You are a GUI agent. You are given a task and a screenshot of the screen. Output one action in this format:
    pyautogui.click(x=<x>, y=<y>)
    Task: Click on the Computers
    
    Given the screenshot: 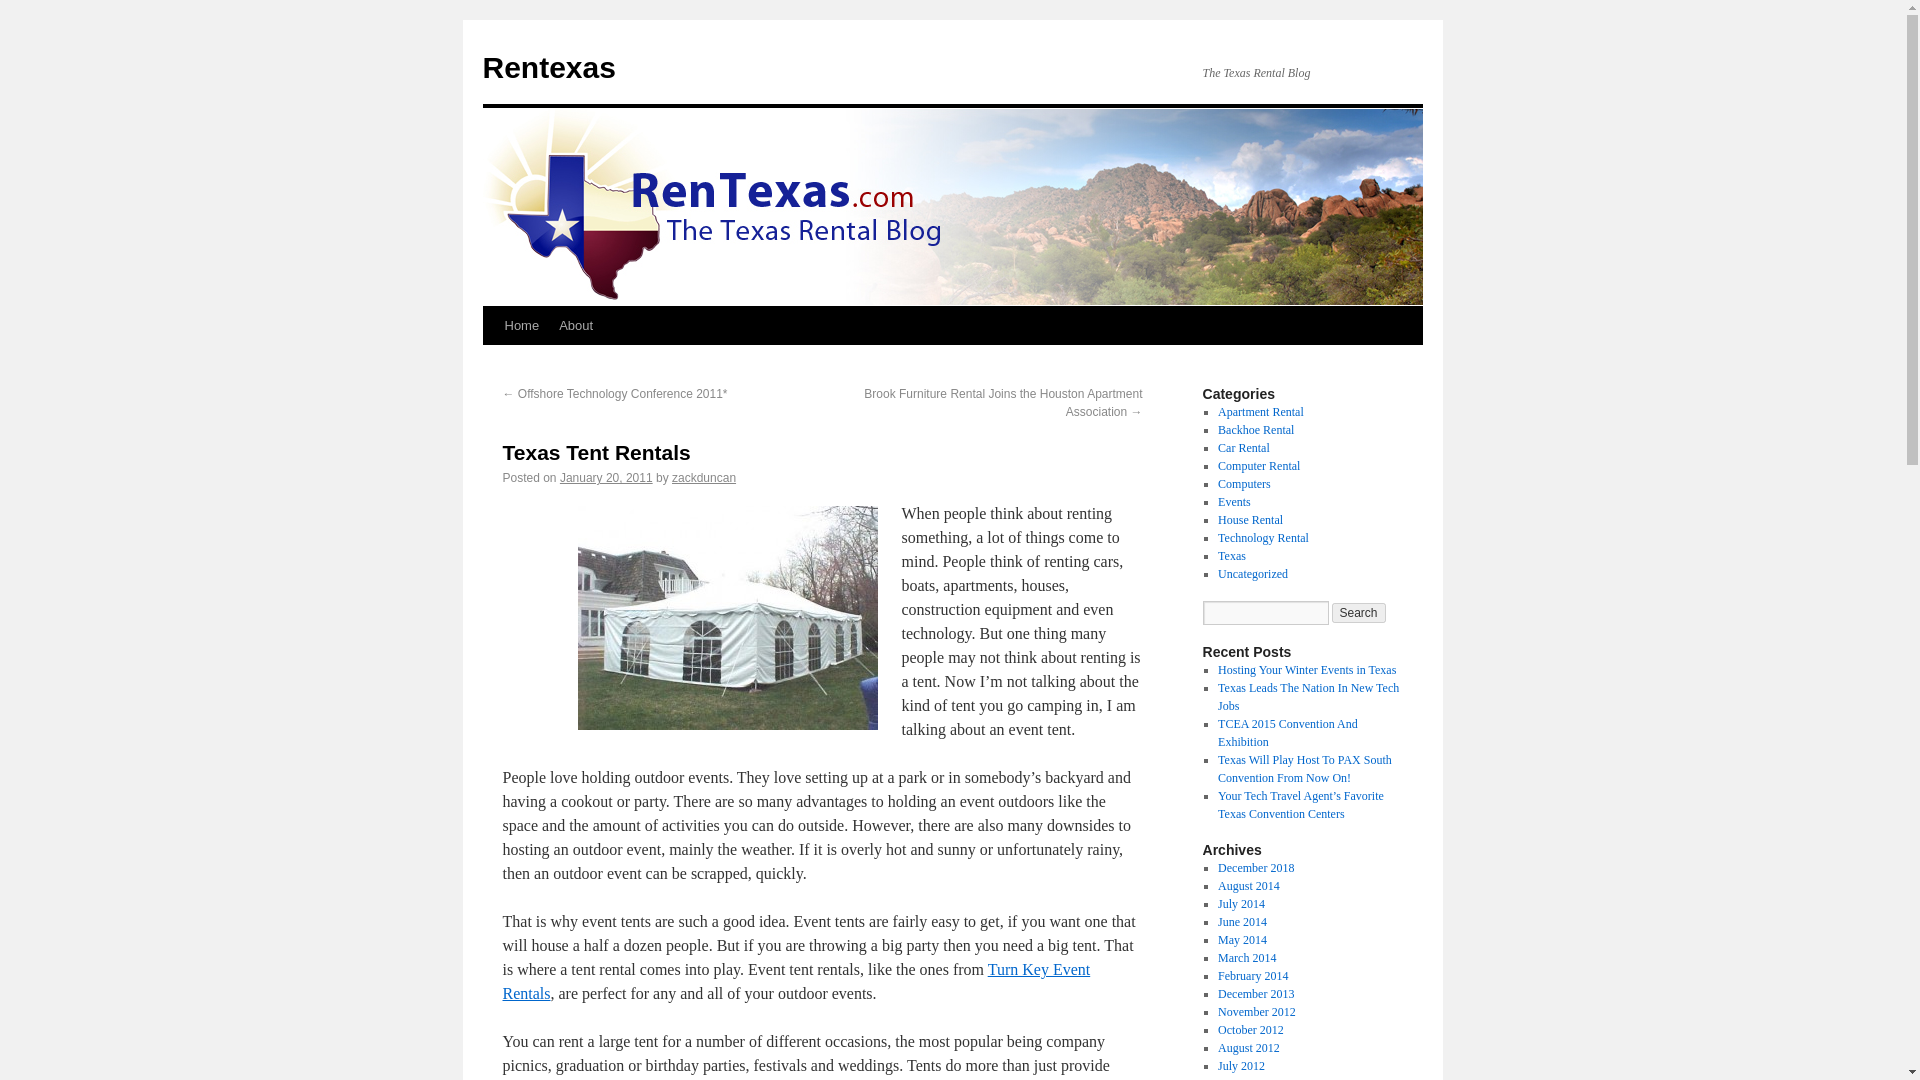 What is the action you would take?
    pyautogui.click(x=1244, y=484)
    